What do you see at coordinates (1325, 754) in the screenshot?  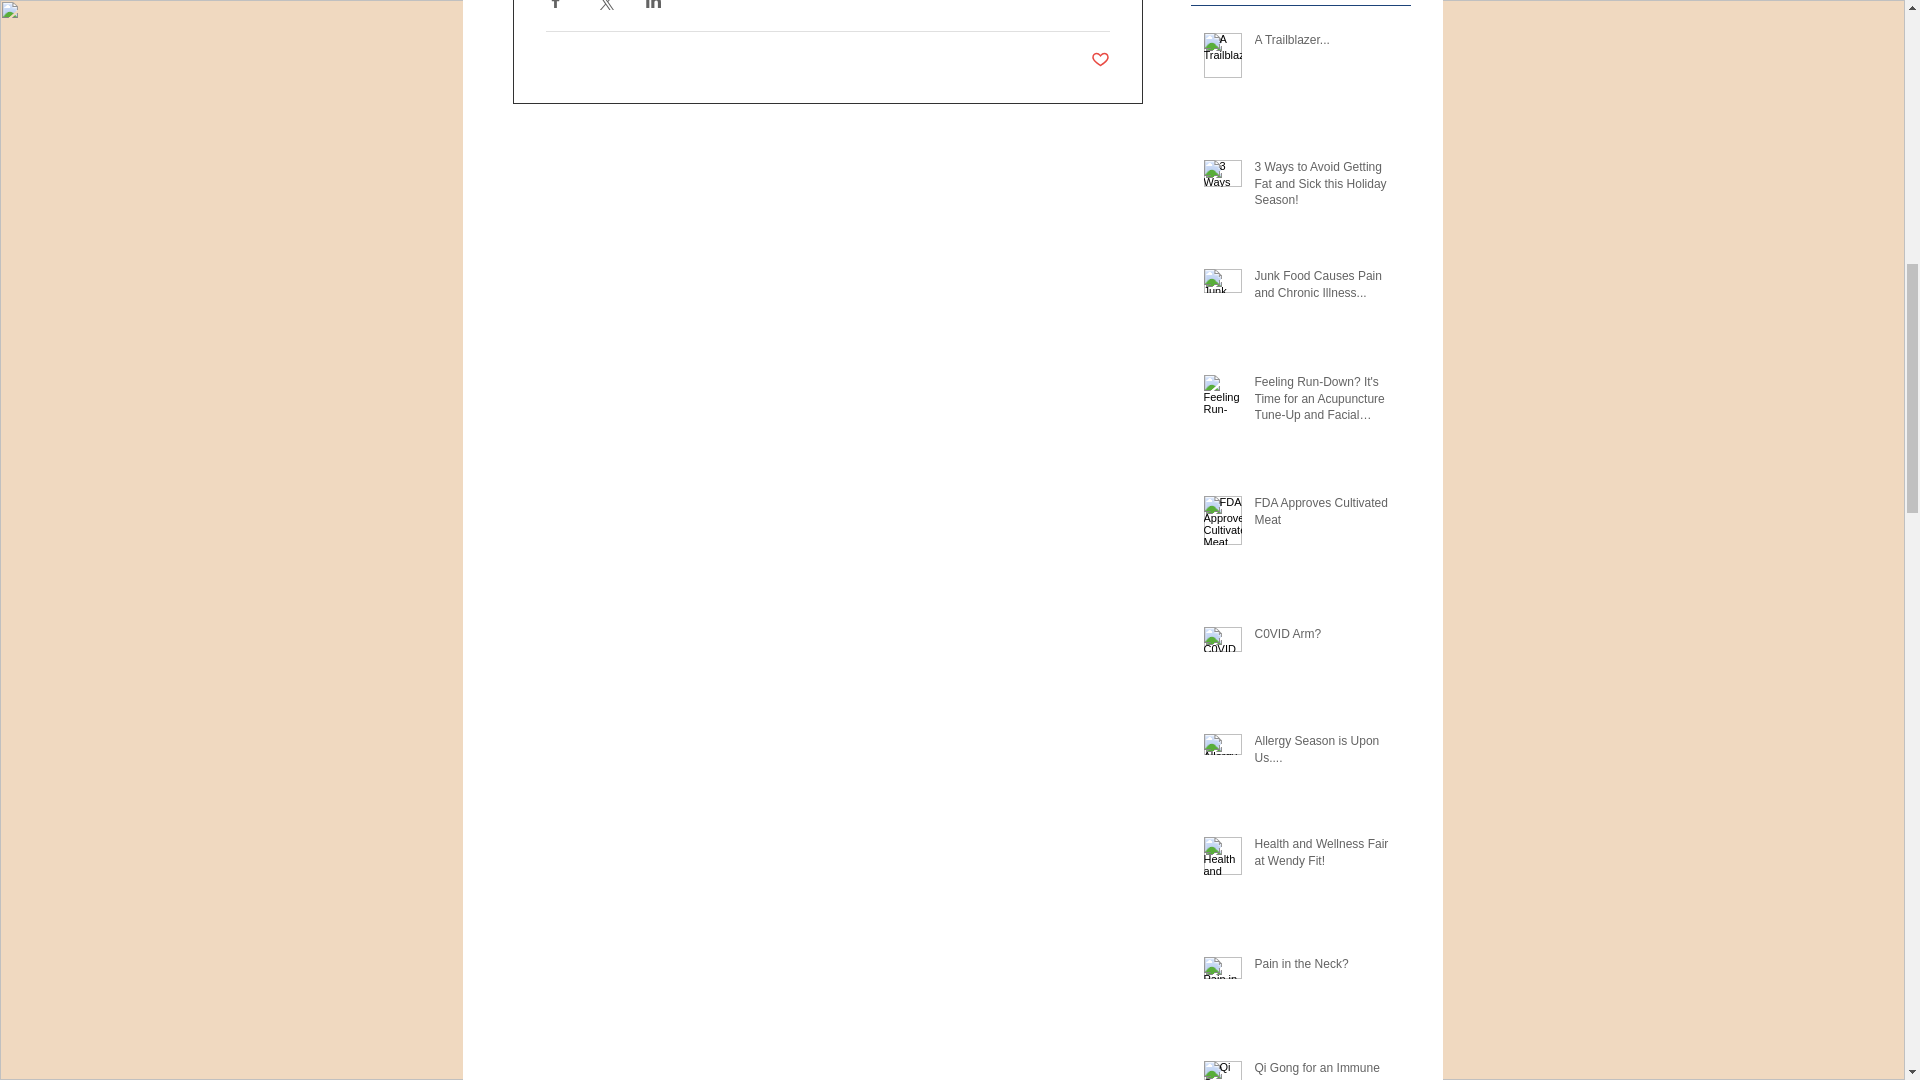 I see `Allergy Season is Upon Us....` at bounding box center [1325, 754].